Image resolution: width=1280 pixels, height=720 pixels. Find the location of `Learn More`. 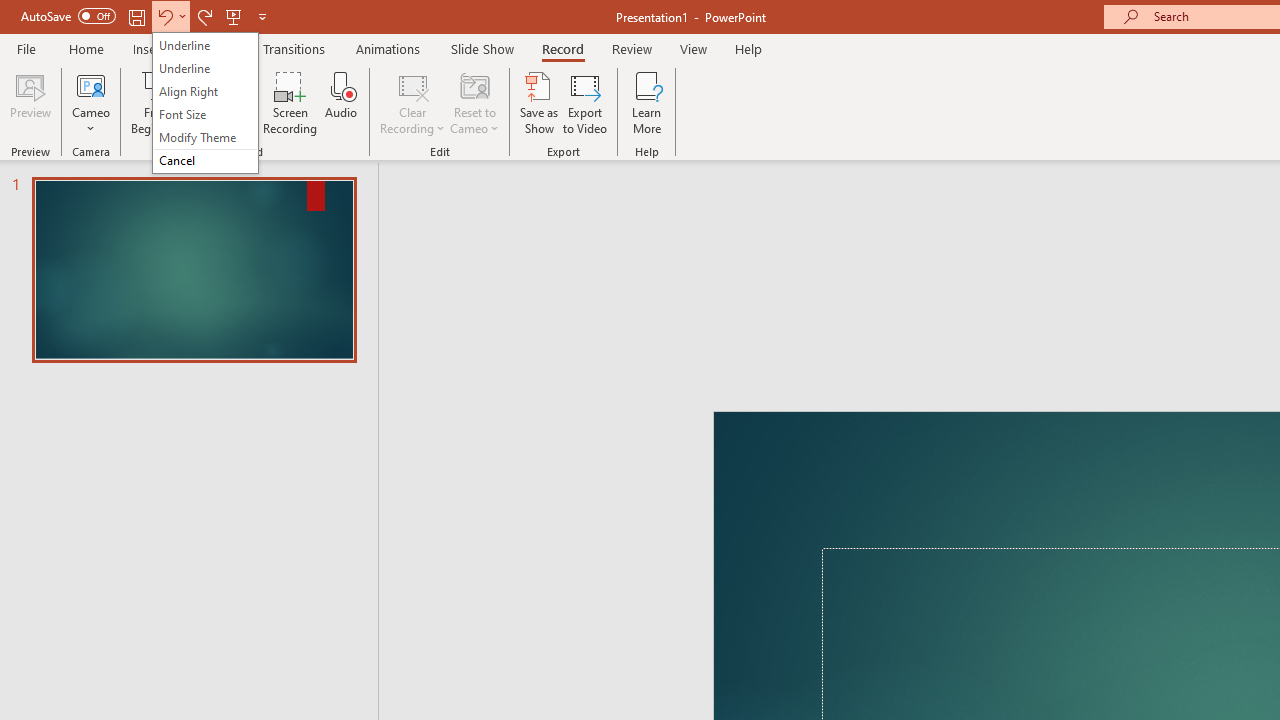

Learn More is located at coordinates (646, 102).